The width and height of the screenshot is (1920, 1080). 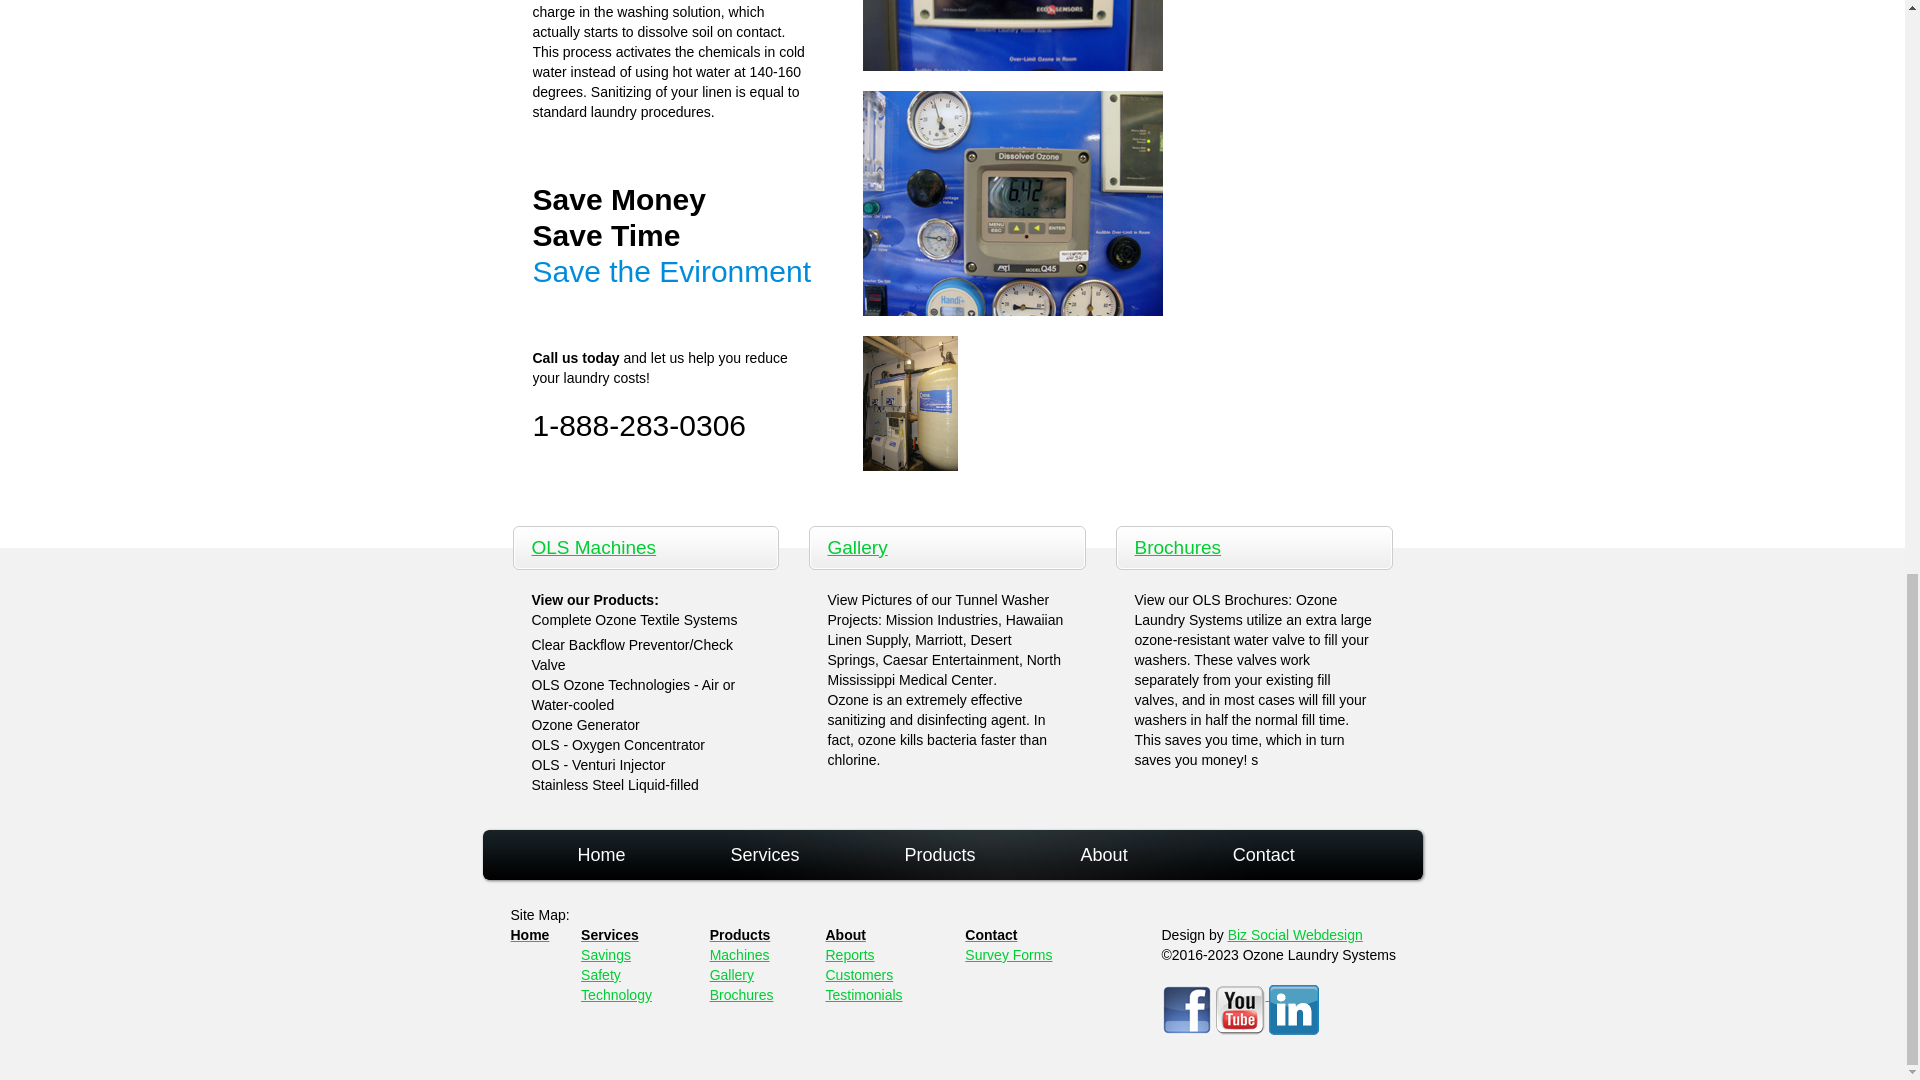 I want to click on Contact, so click(x=991, y=934).